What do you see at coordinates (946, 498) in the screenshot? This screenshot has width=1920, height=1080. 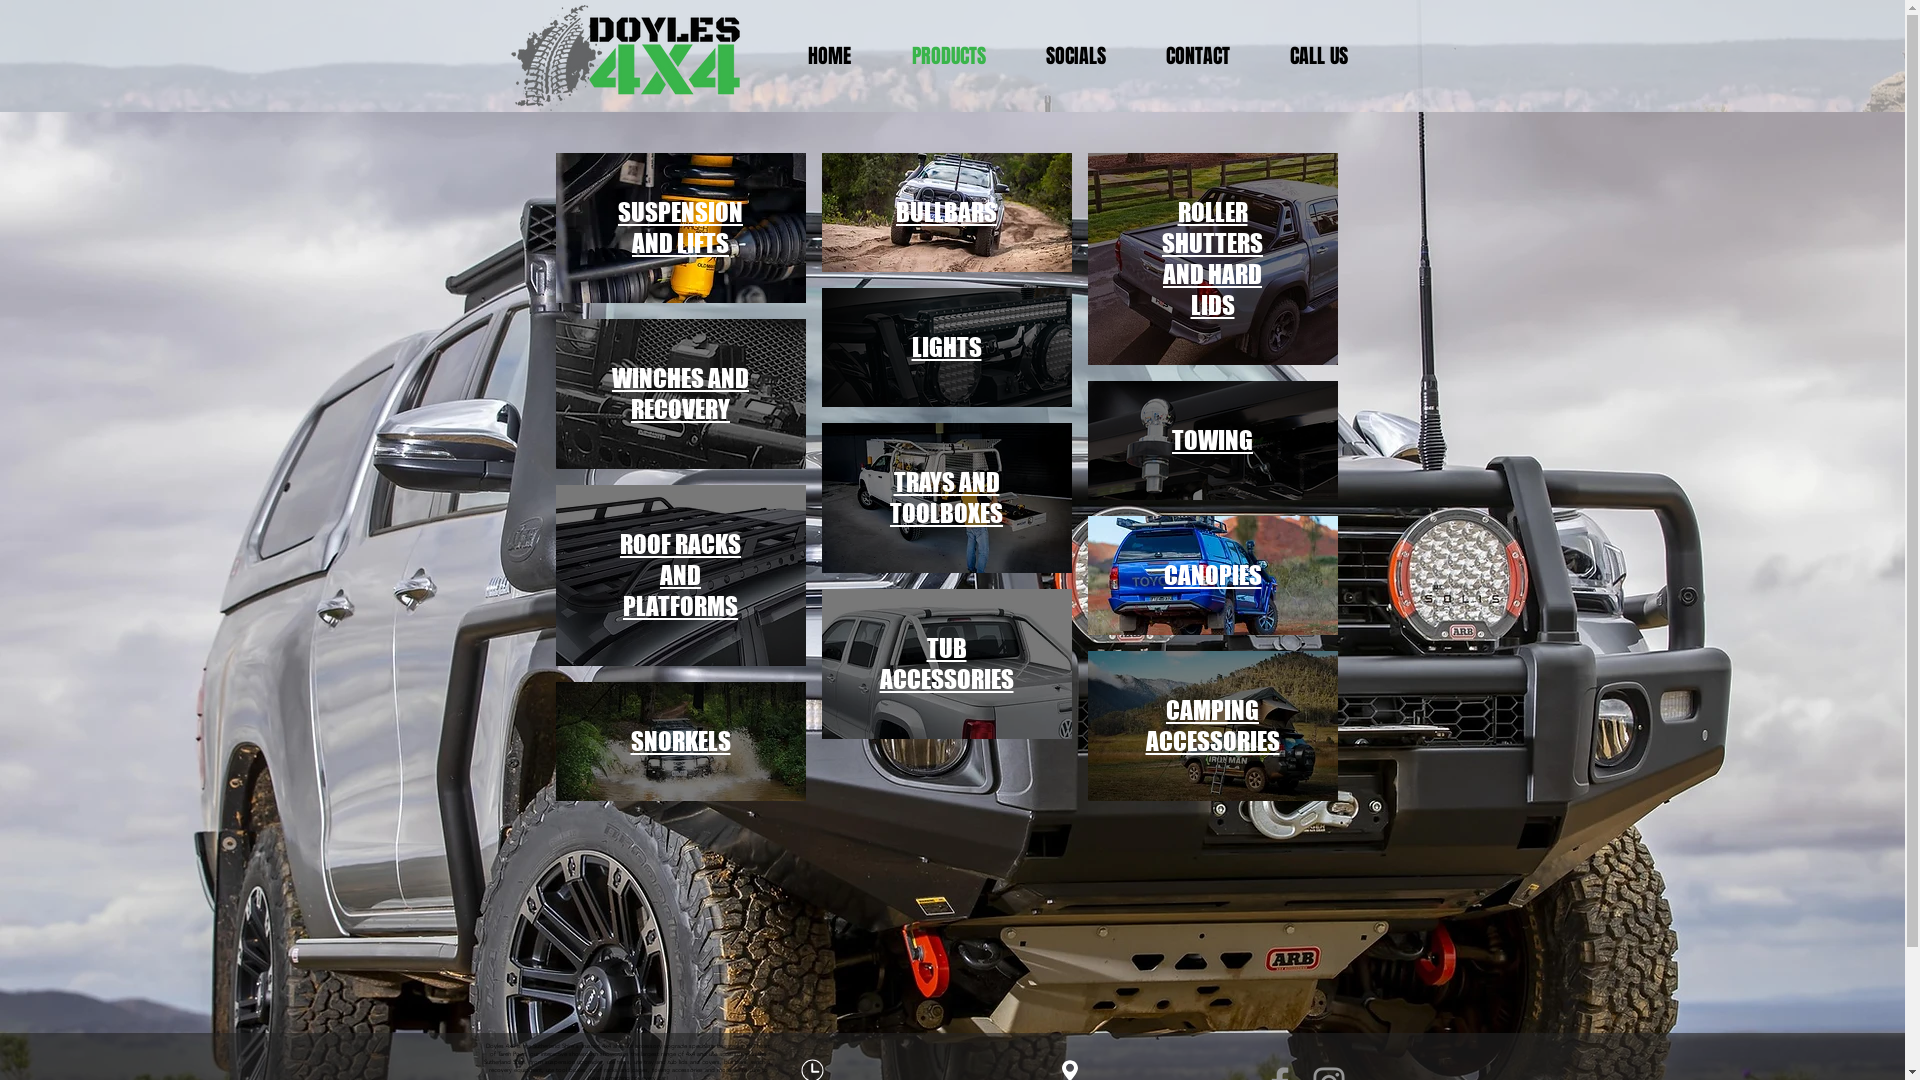 I see `TRAYS AND TOOLBOXES` at bounding box center [946, 498].